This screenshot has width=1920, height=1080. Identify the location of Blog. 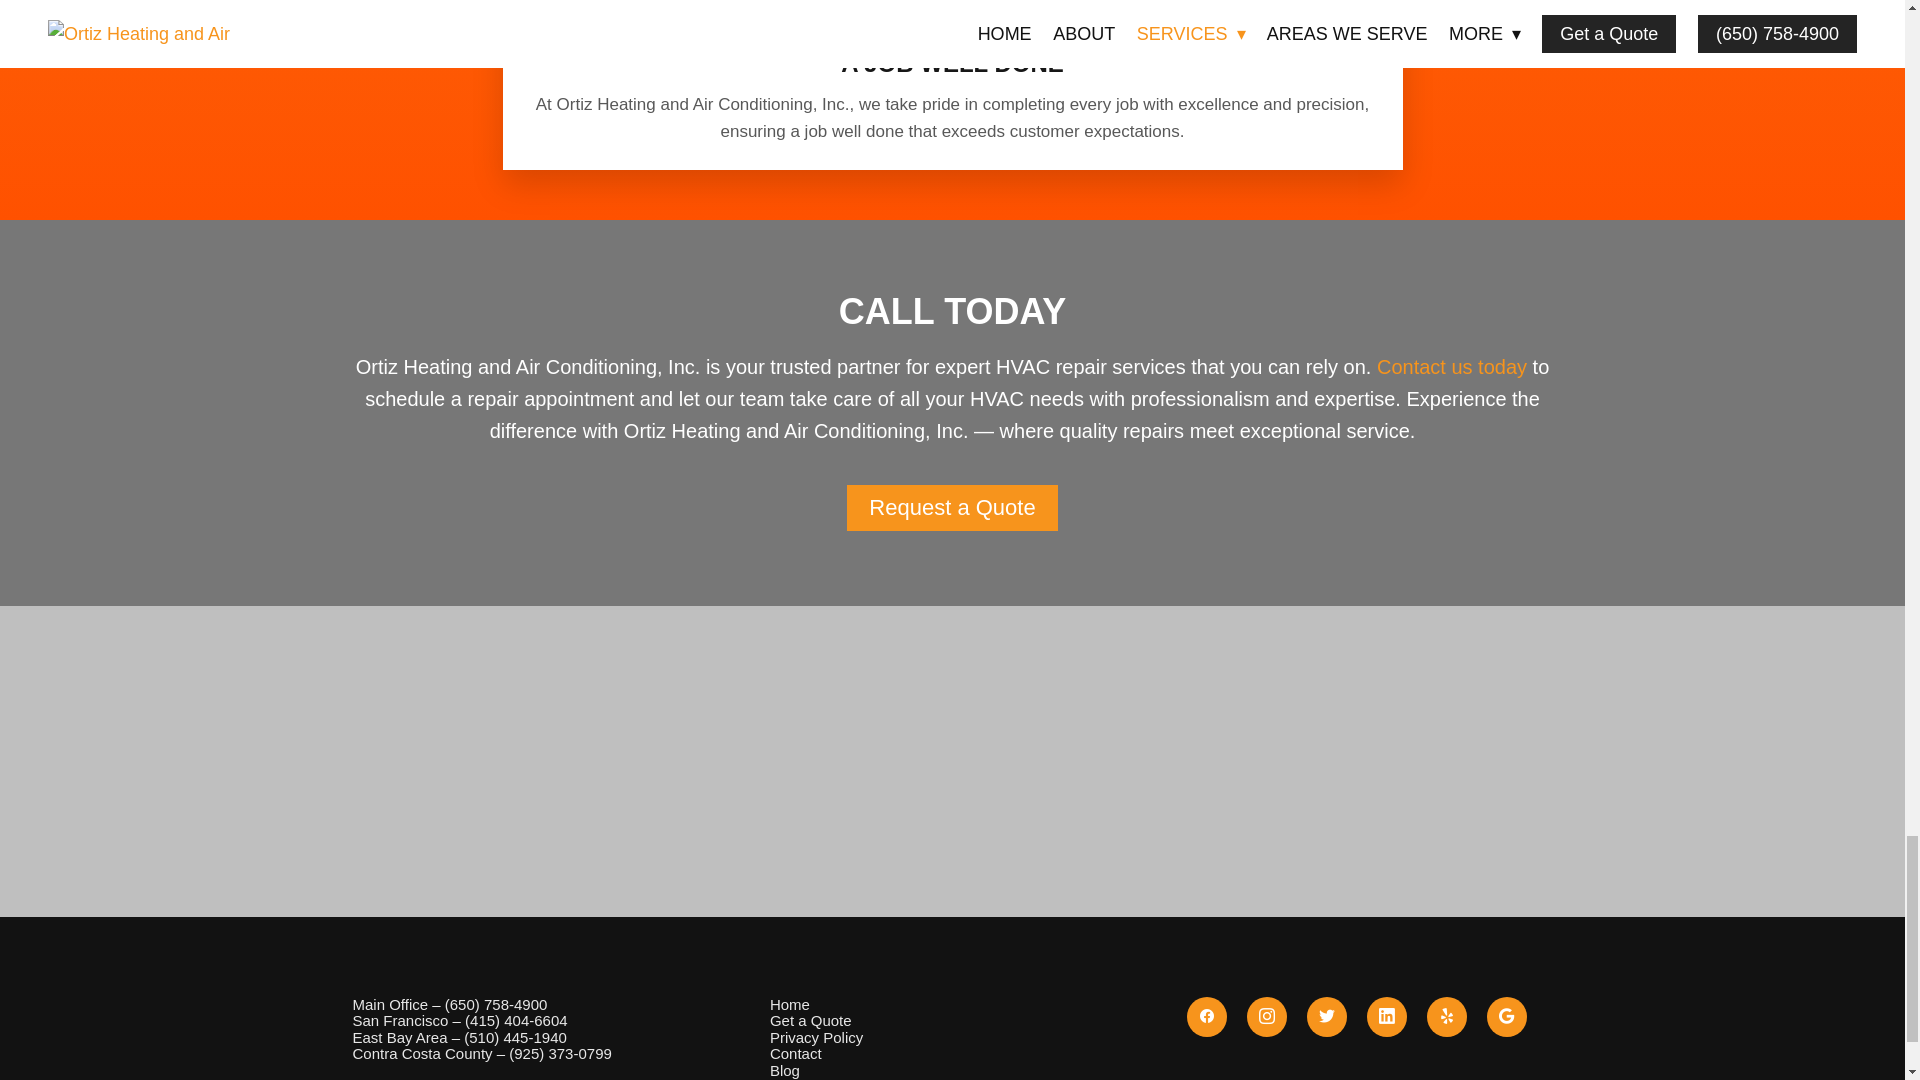
(784, 1070).